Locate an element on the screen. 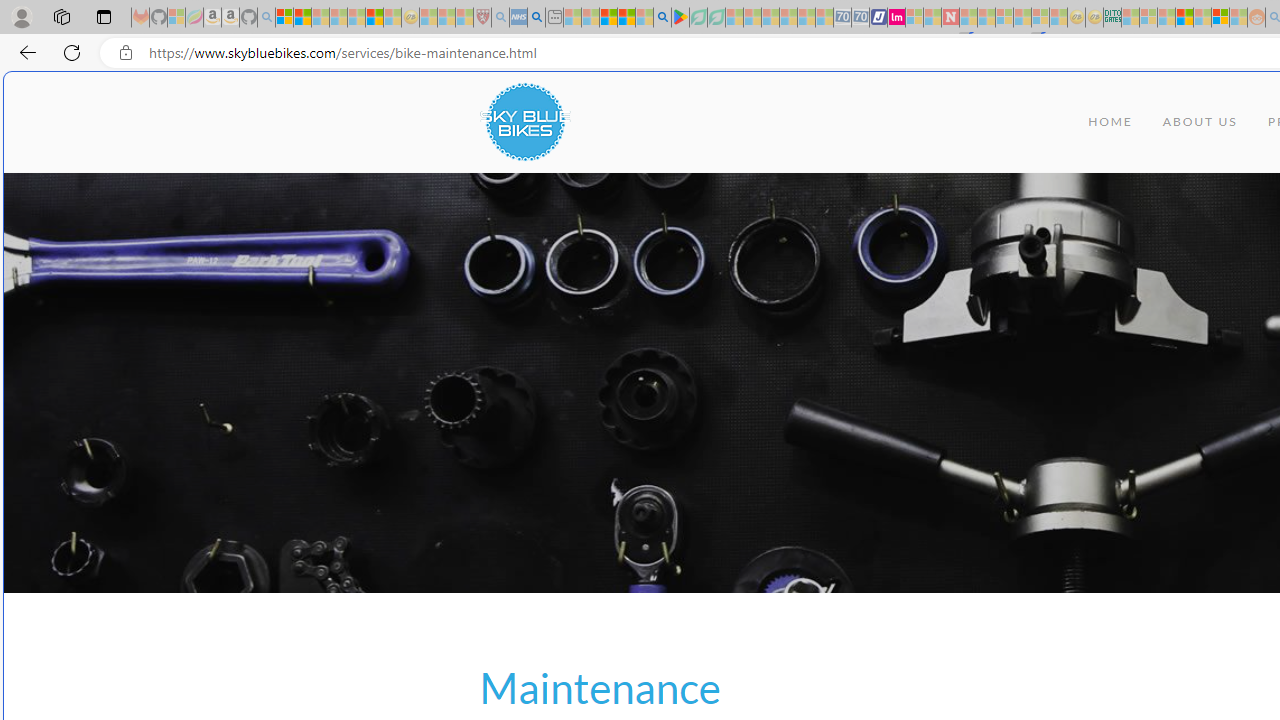 This screenshot has height=720, width=1280. Tab actions menu is located at coordinates (104, 16).